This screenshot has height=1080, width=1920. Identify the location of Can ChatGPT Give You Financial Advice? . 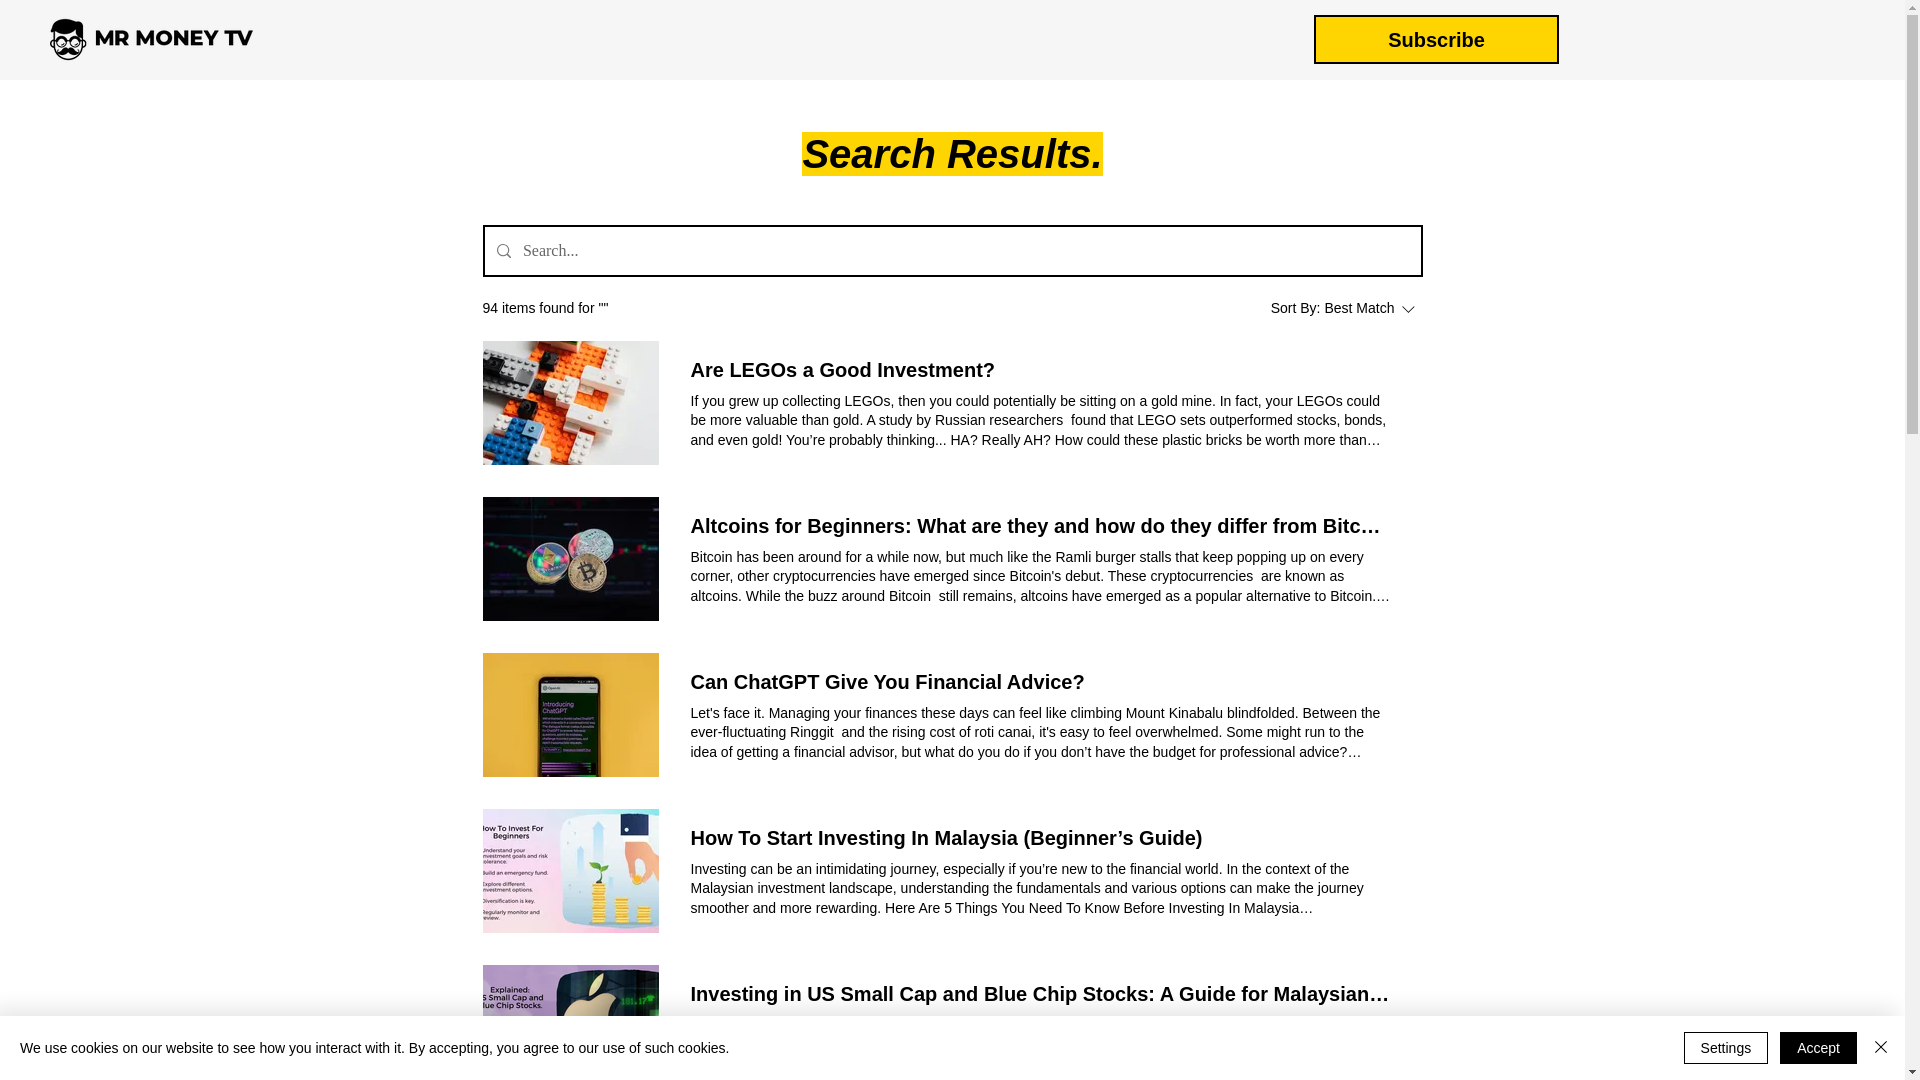
(1346, 308).